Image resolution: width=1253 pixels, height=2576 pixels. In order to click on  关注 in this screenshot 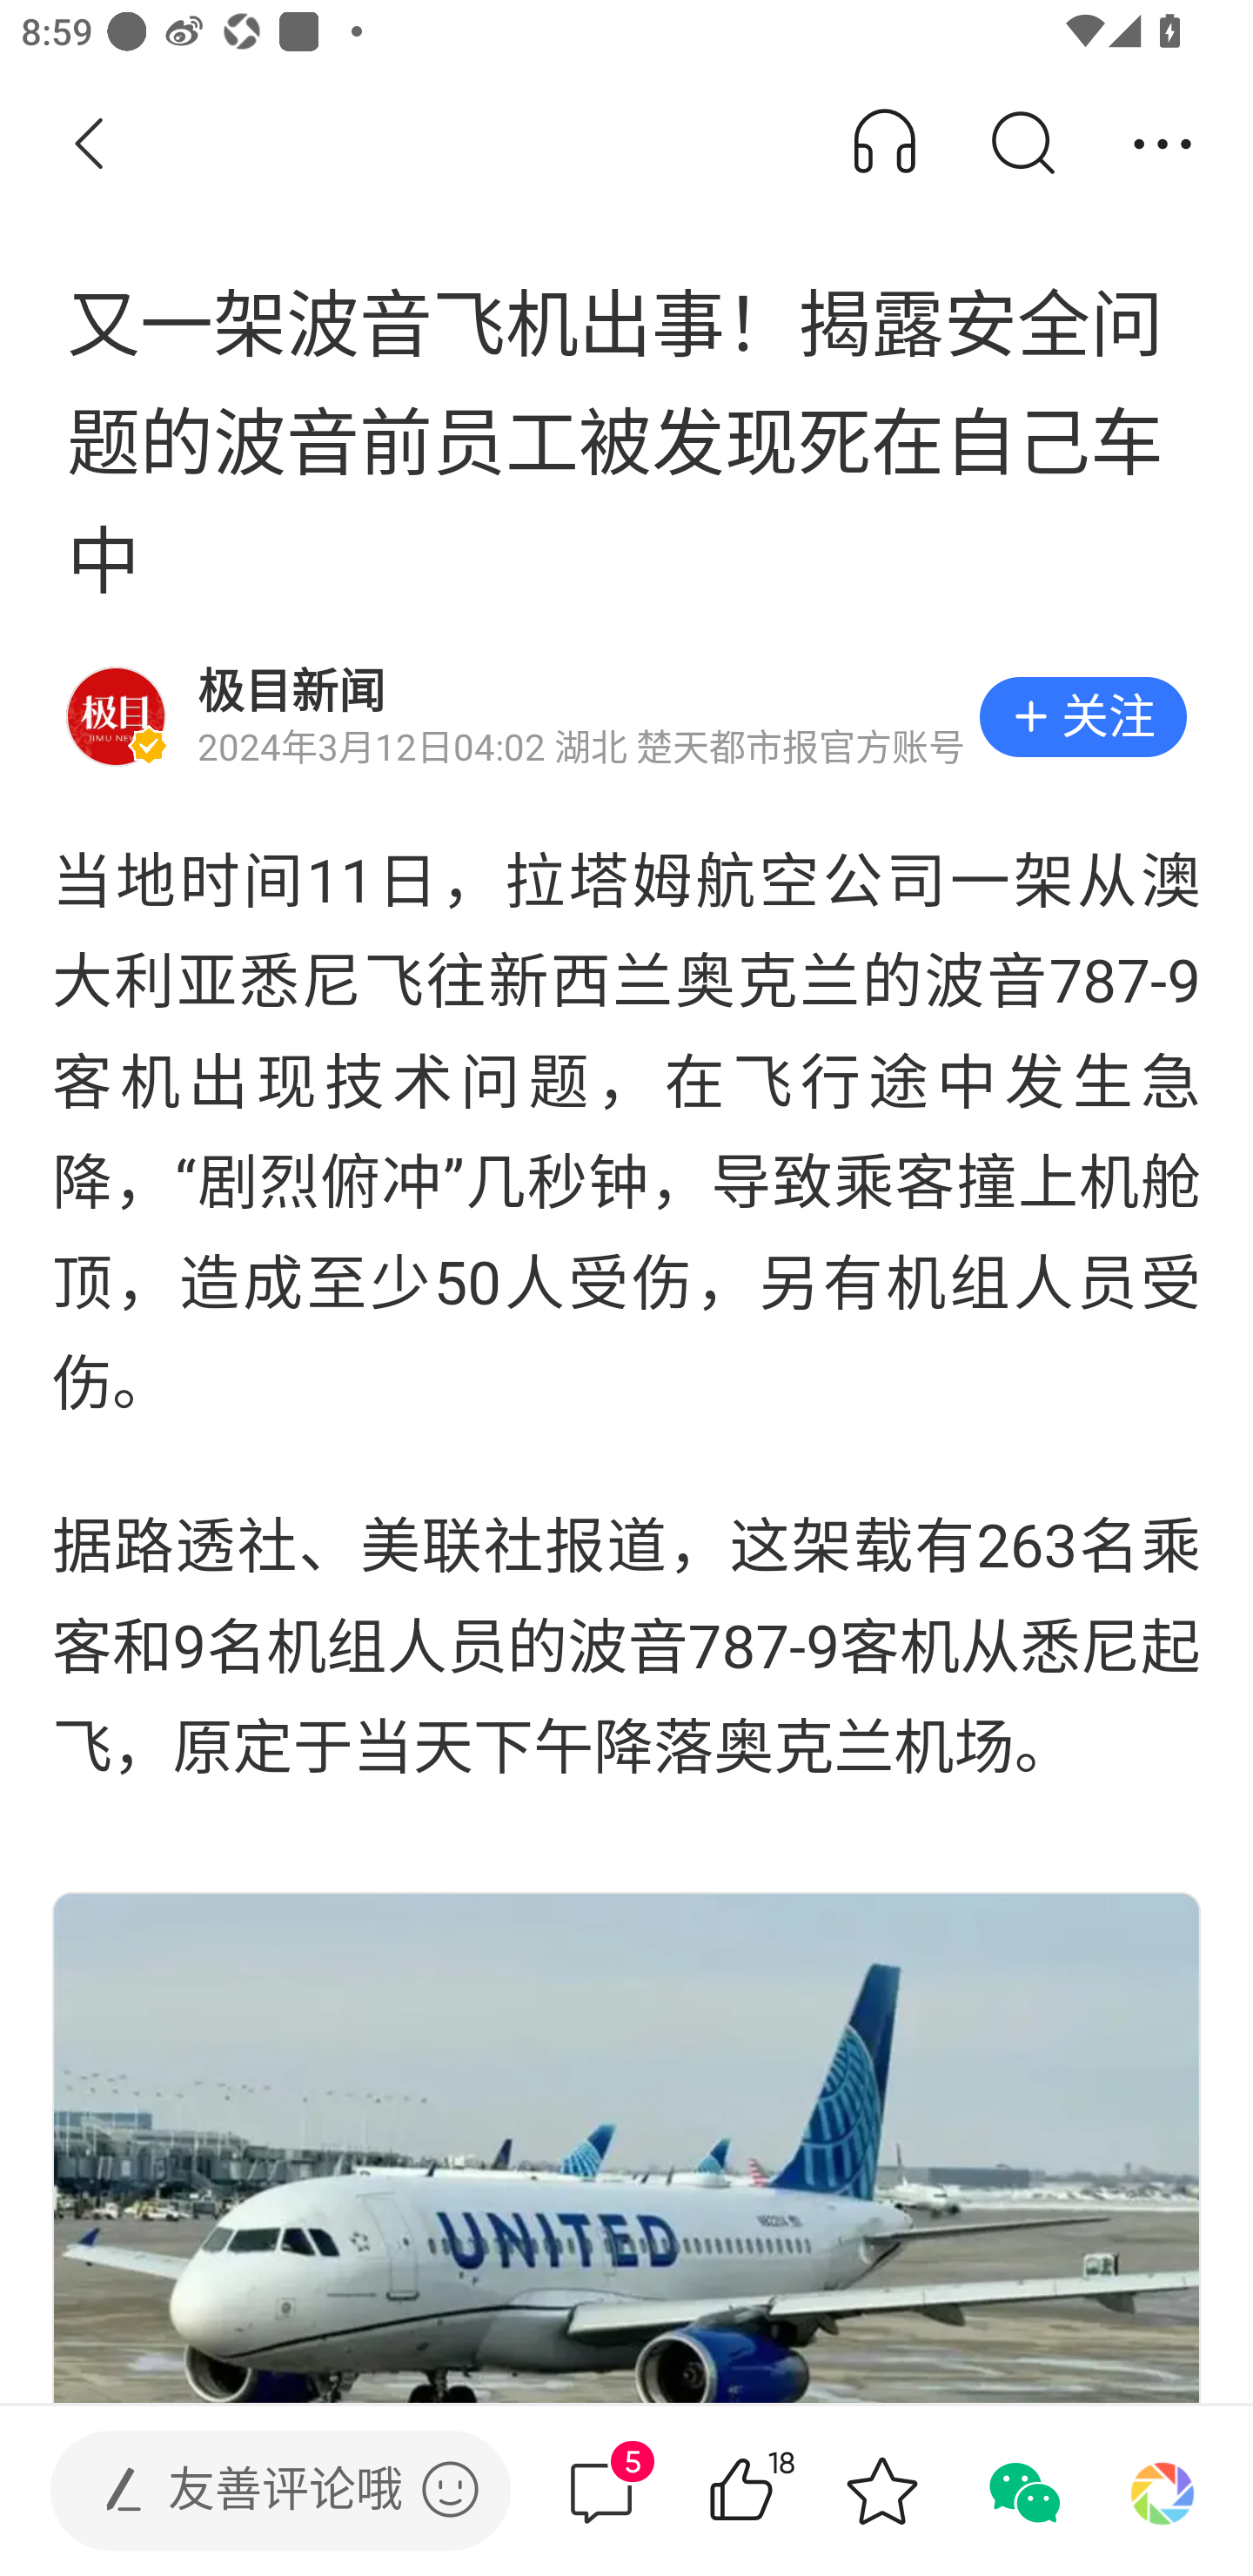, I will do `click(1082, 717)`.